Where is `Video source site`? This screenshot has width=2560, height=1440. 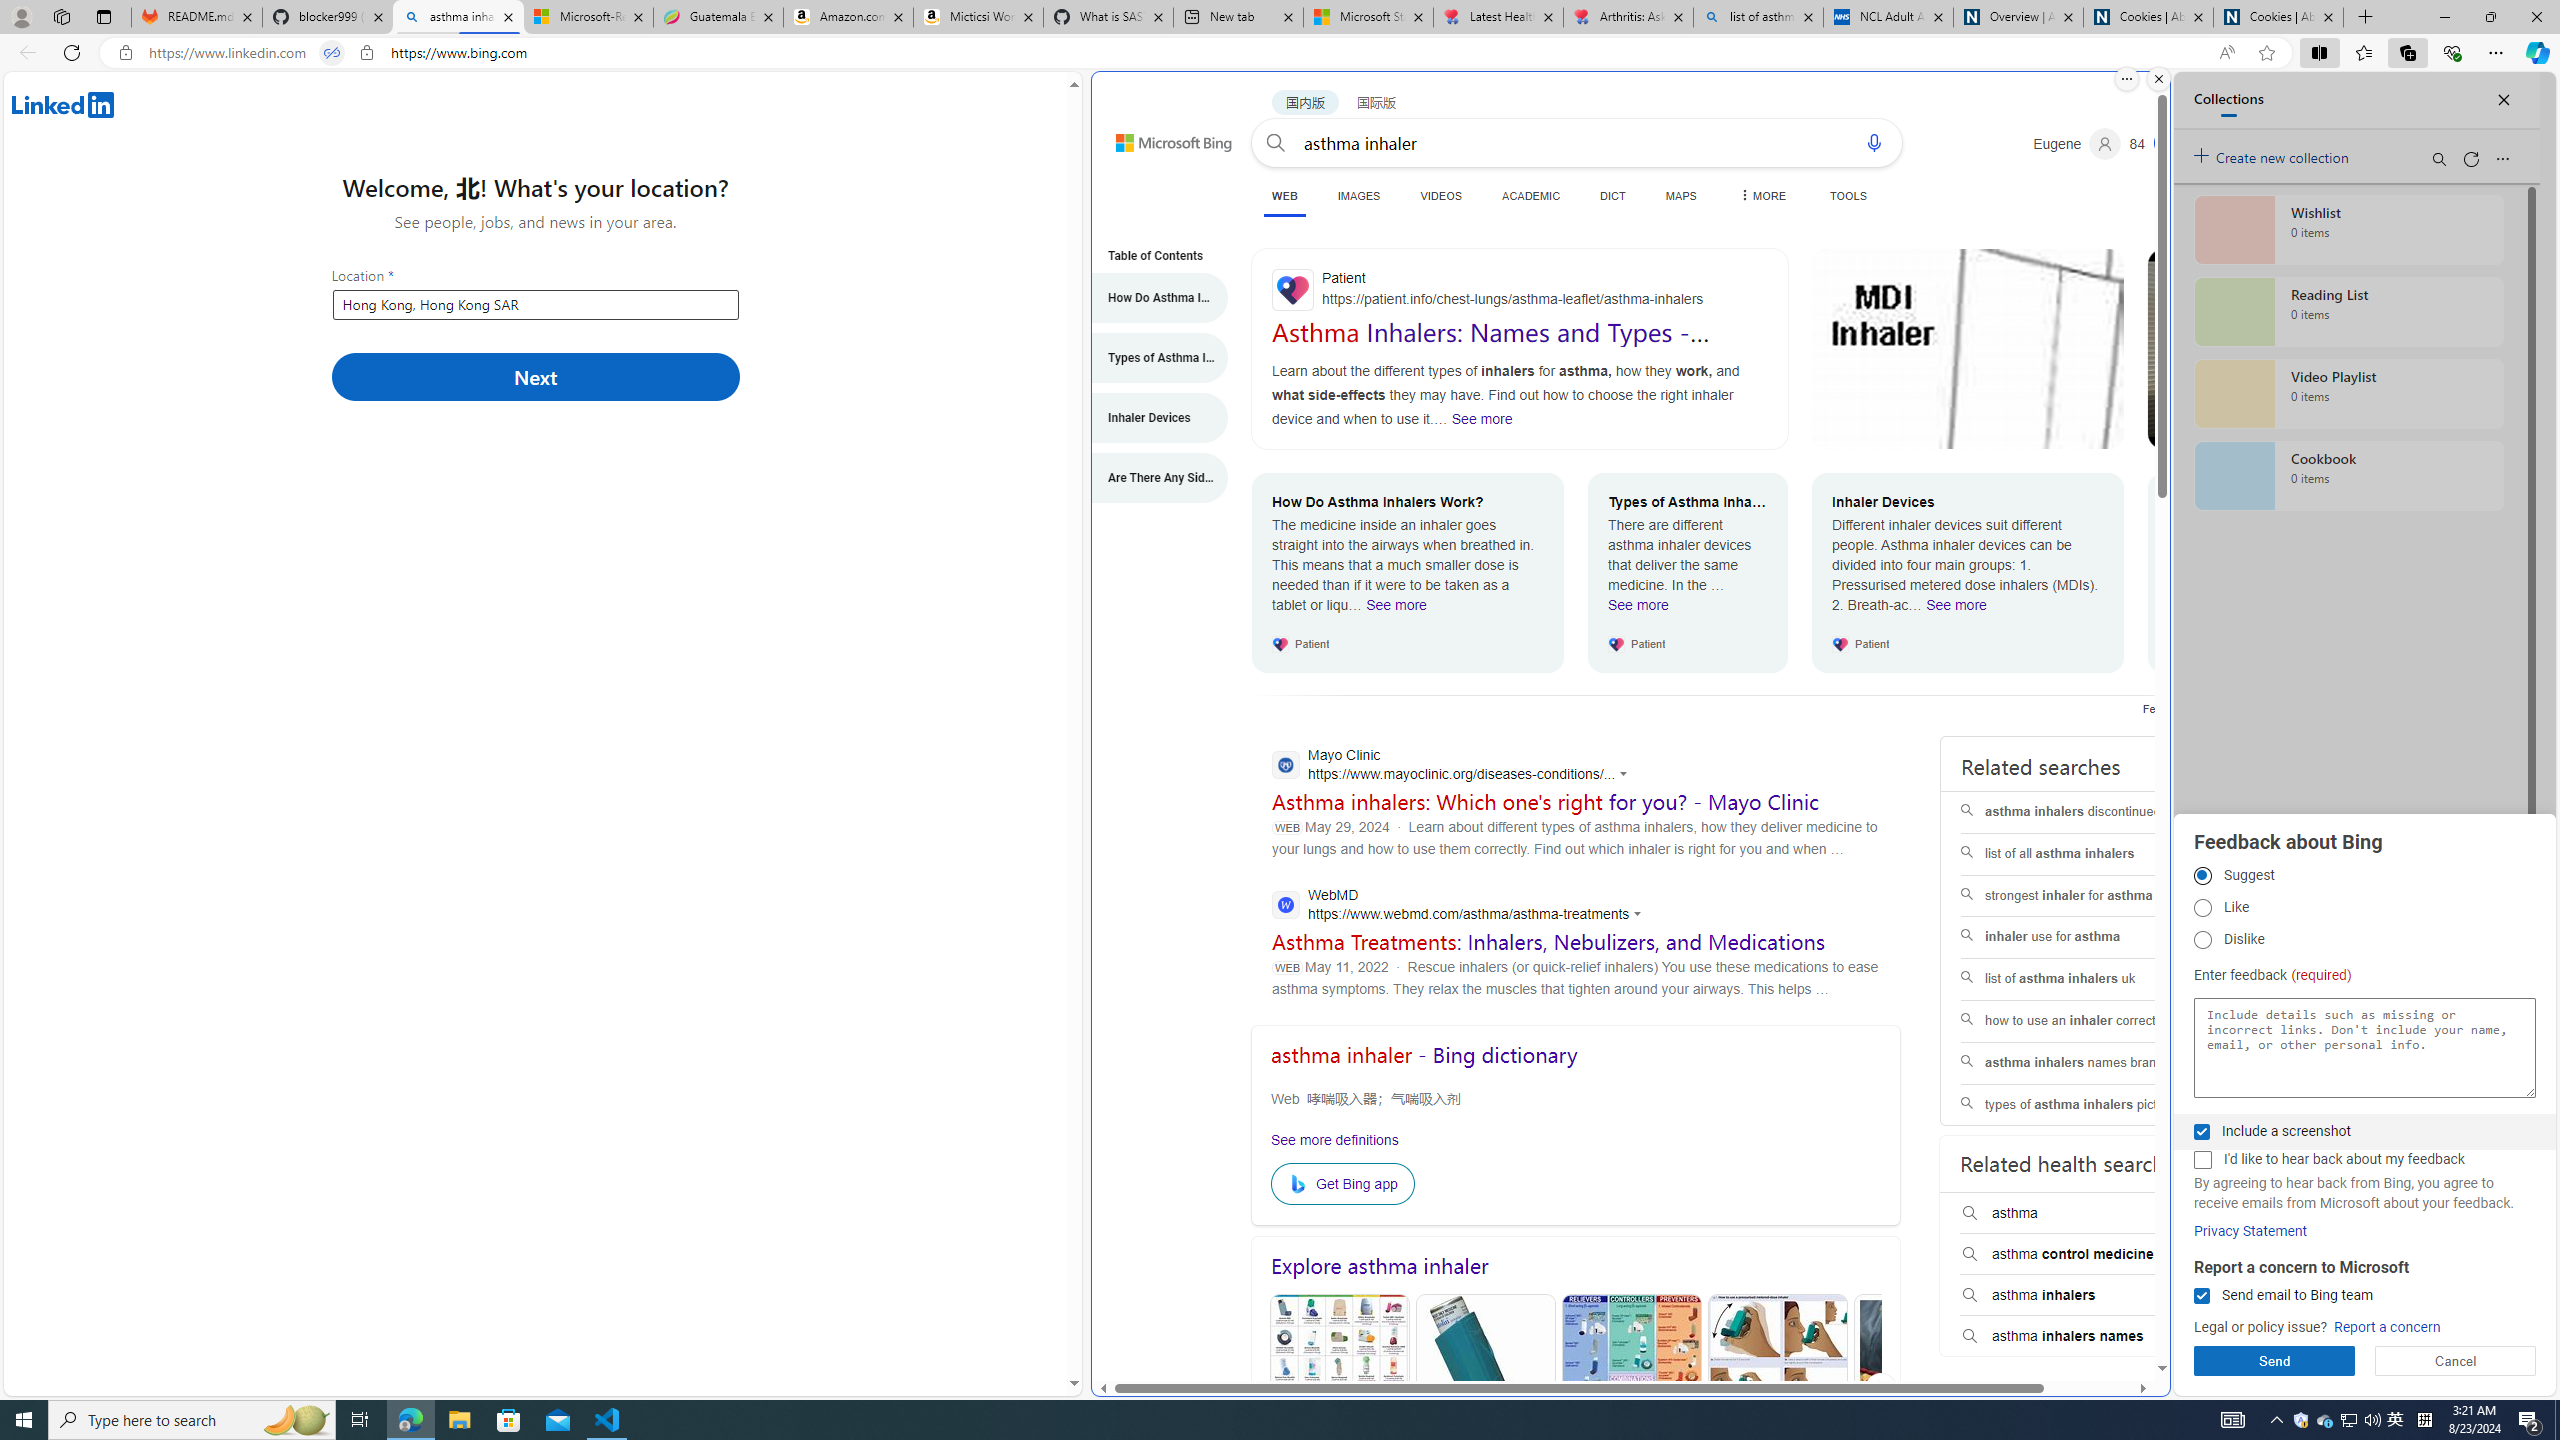 Video source site is located at coordinates (2166, 432).